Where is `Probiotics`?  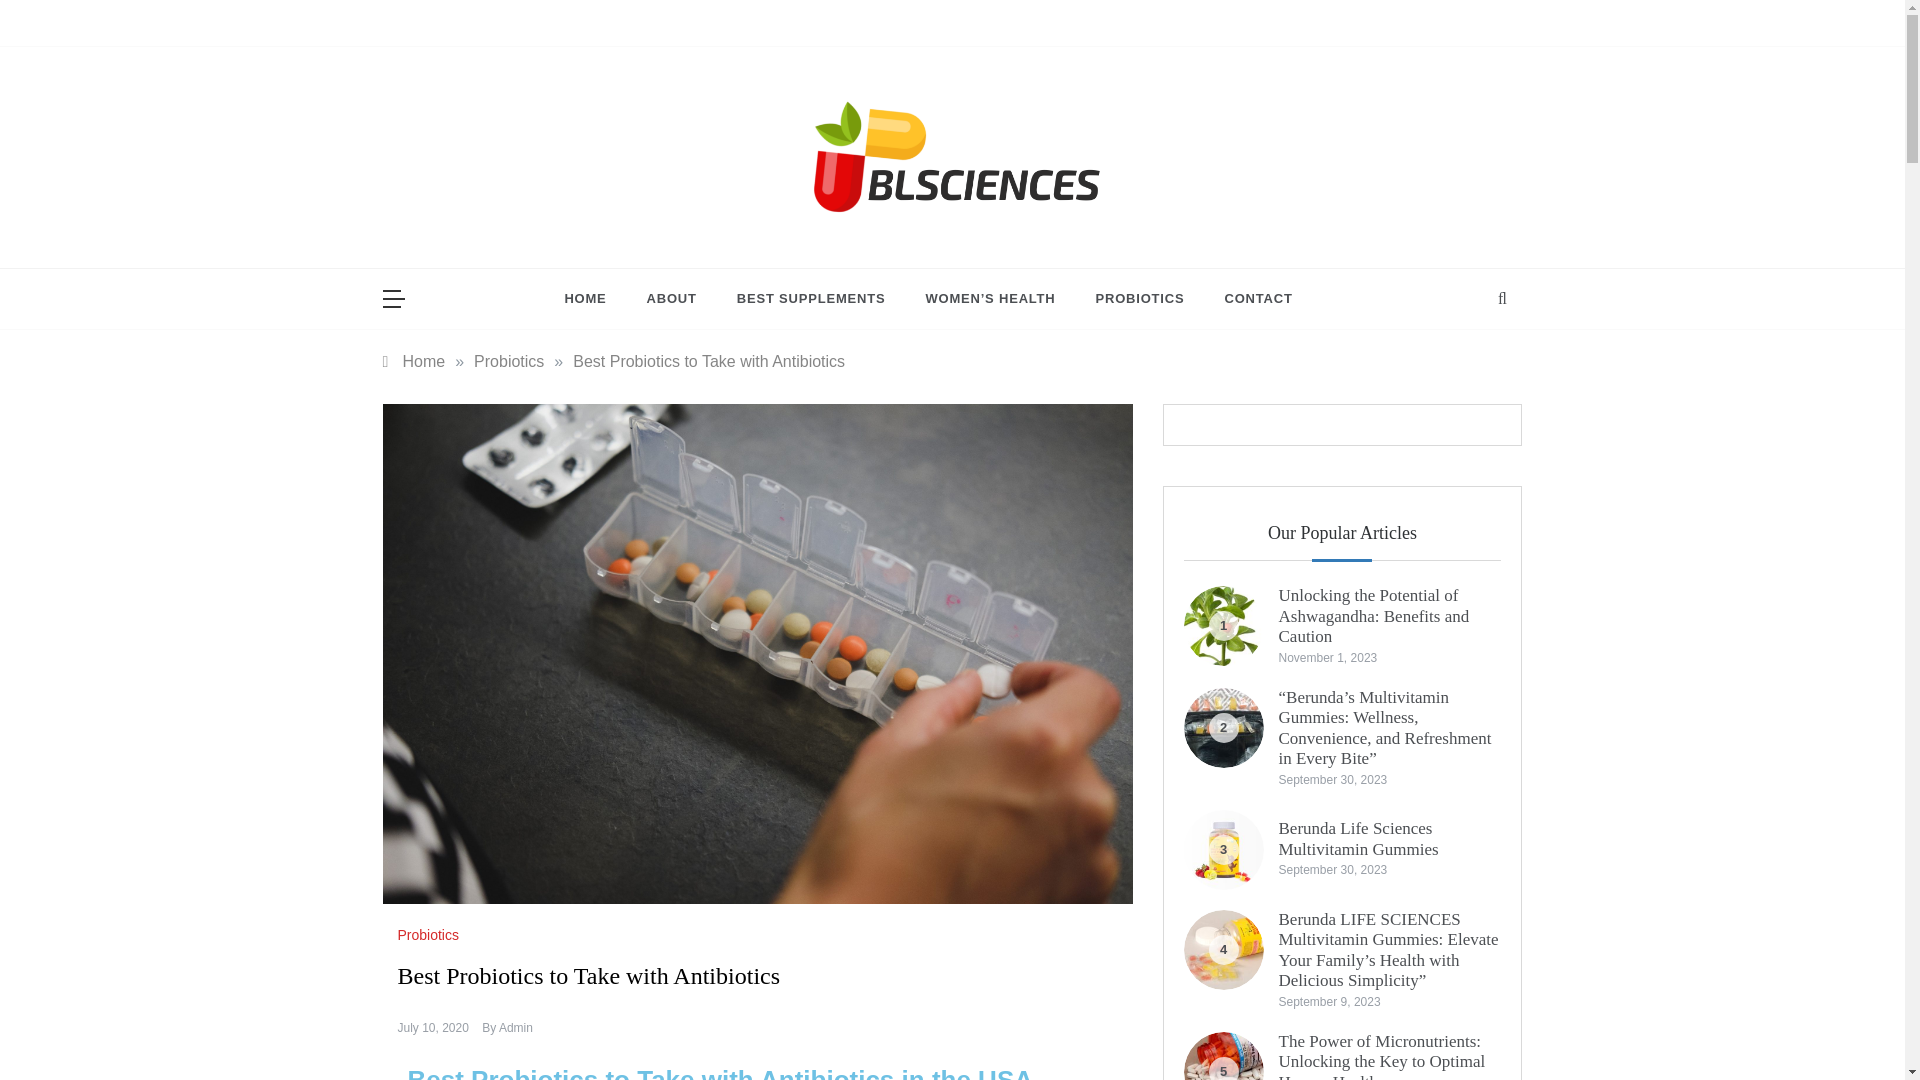
Probiotics is located at coordinates (508, 362).